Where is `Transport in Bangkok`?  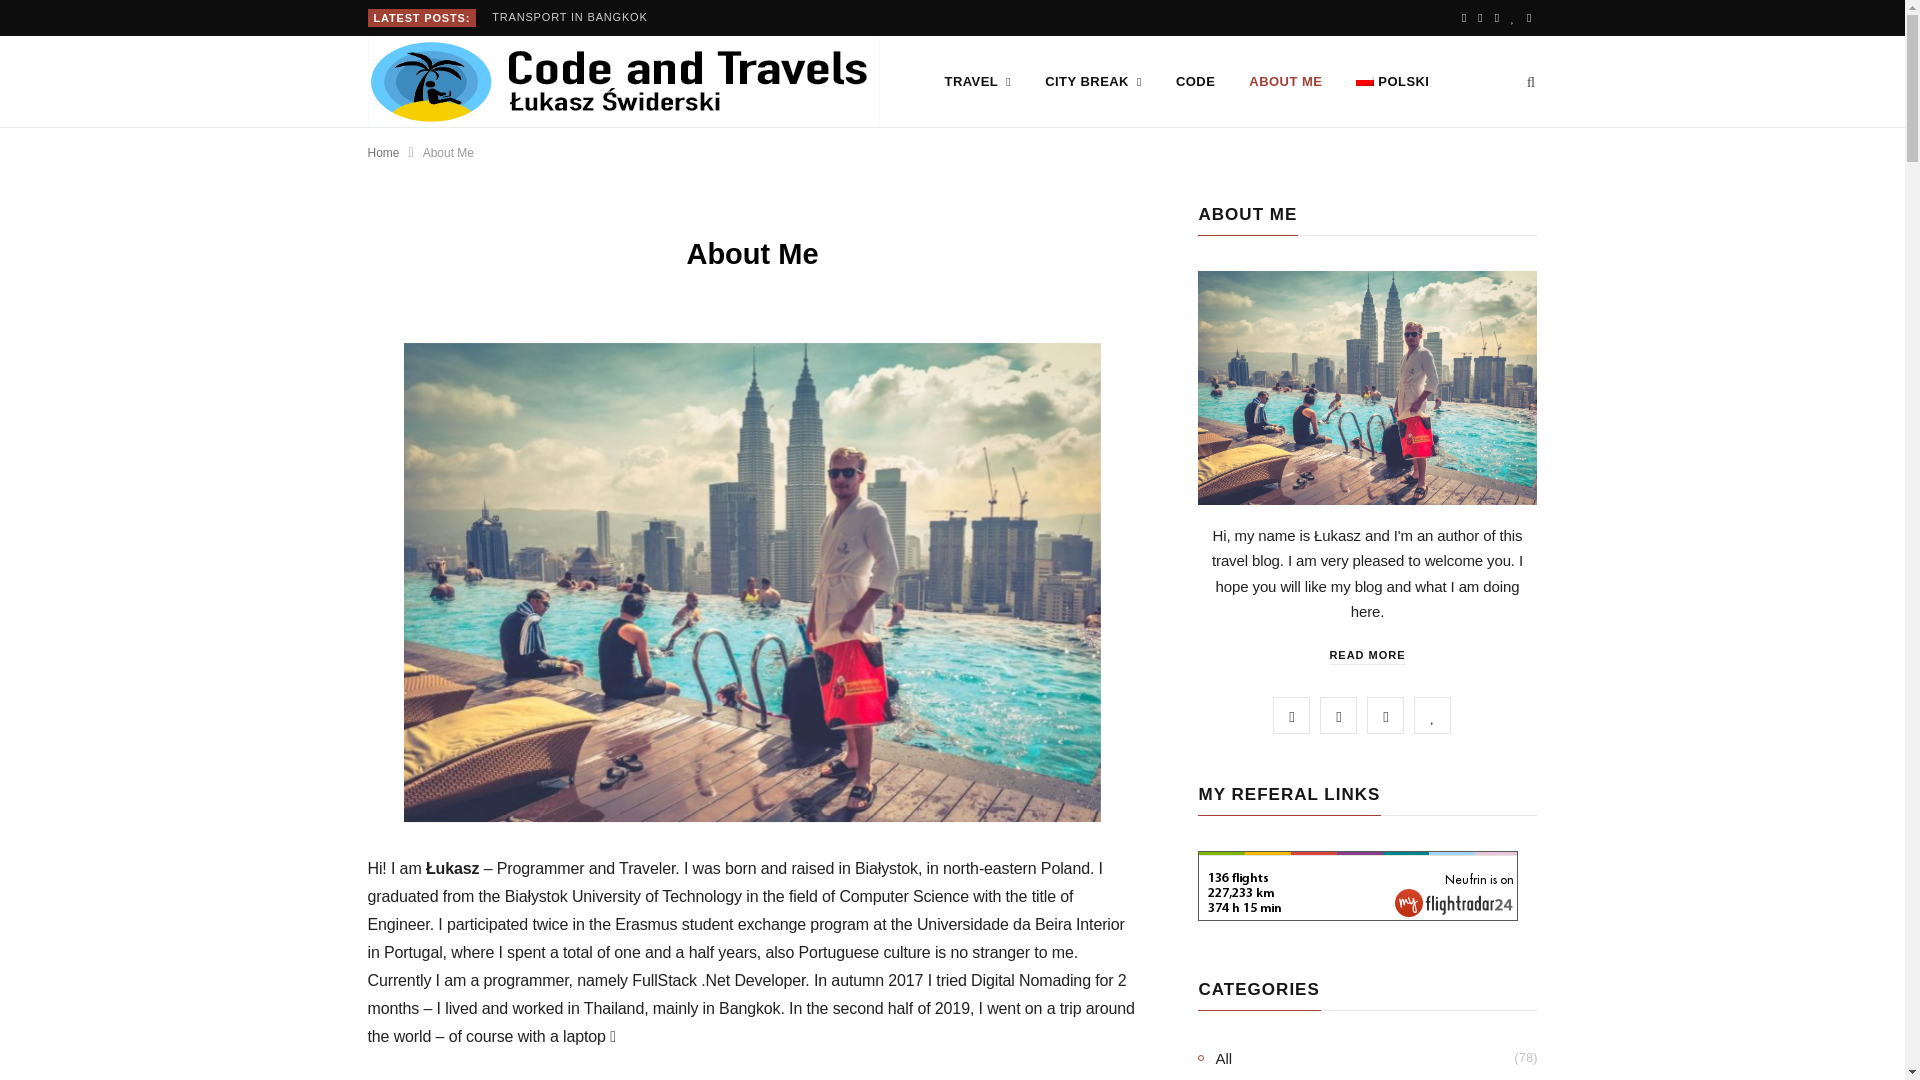
Transport in Bangkok is located at coordinates (574, 16).